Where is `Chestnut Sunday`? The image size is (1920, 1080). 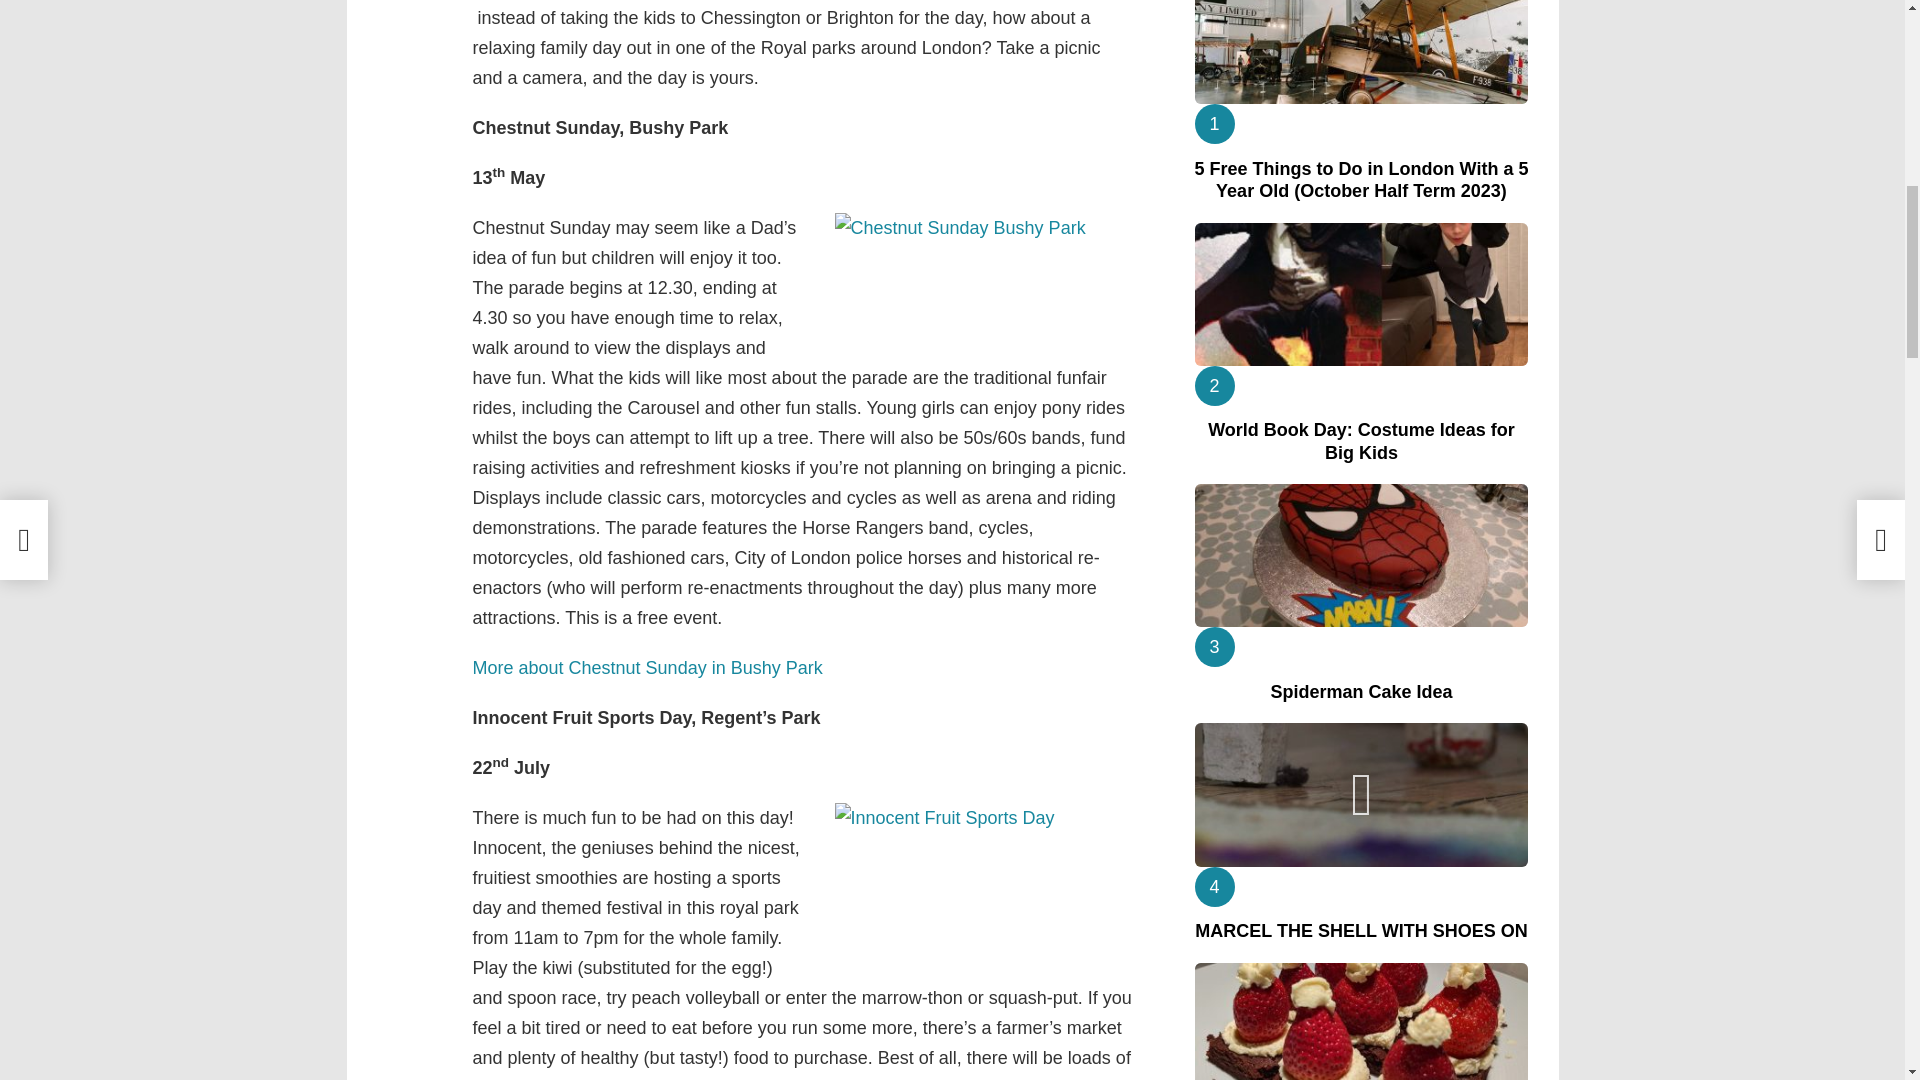
Chestnut Sunday is located at coordinates (984, 268).